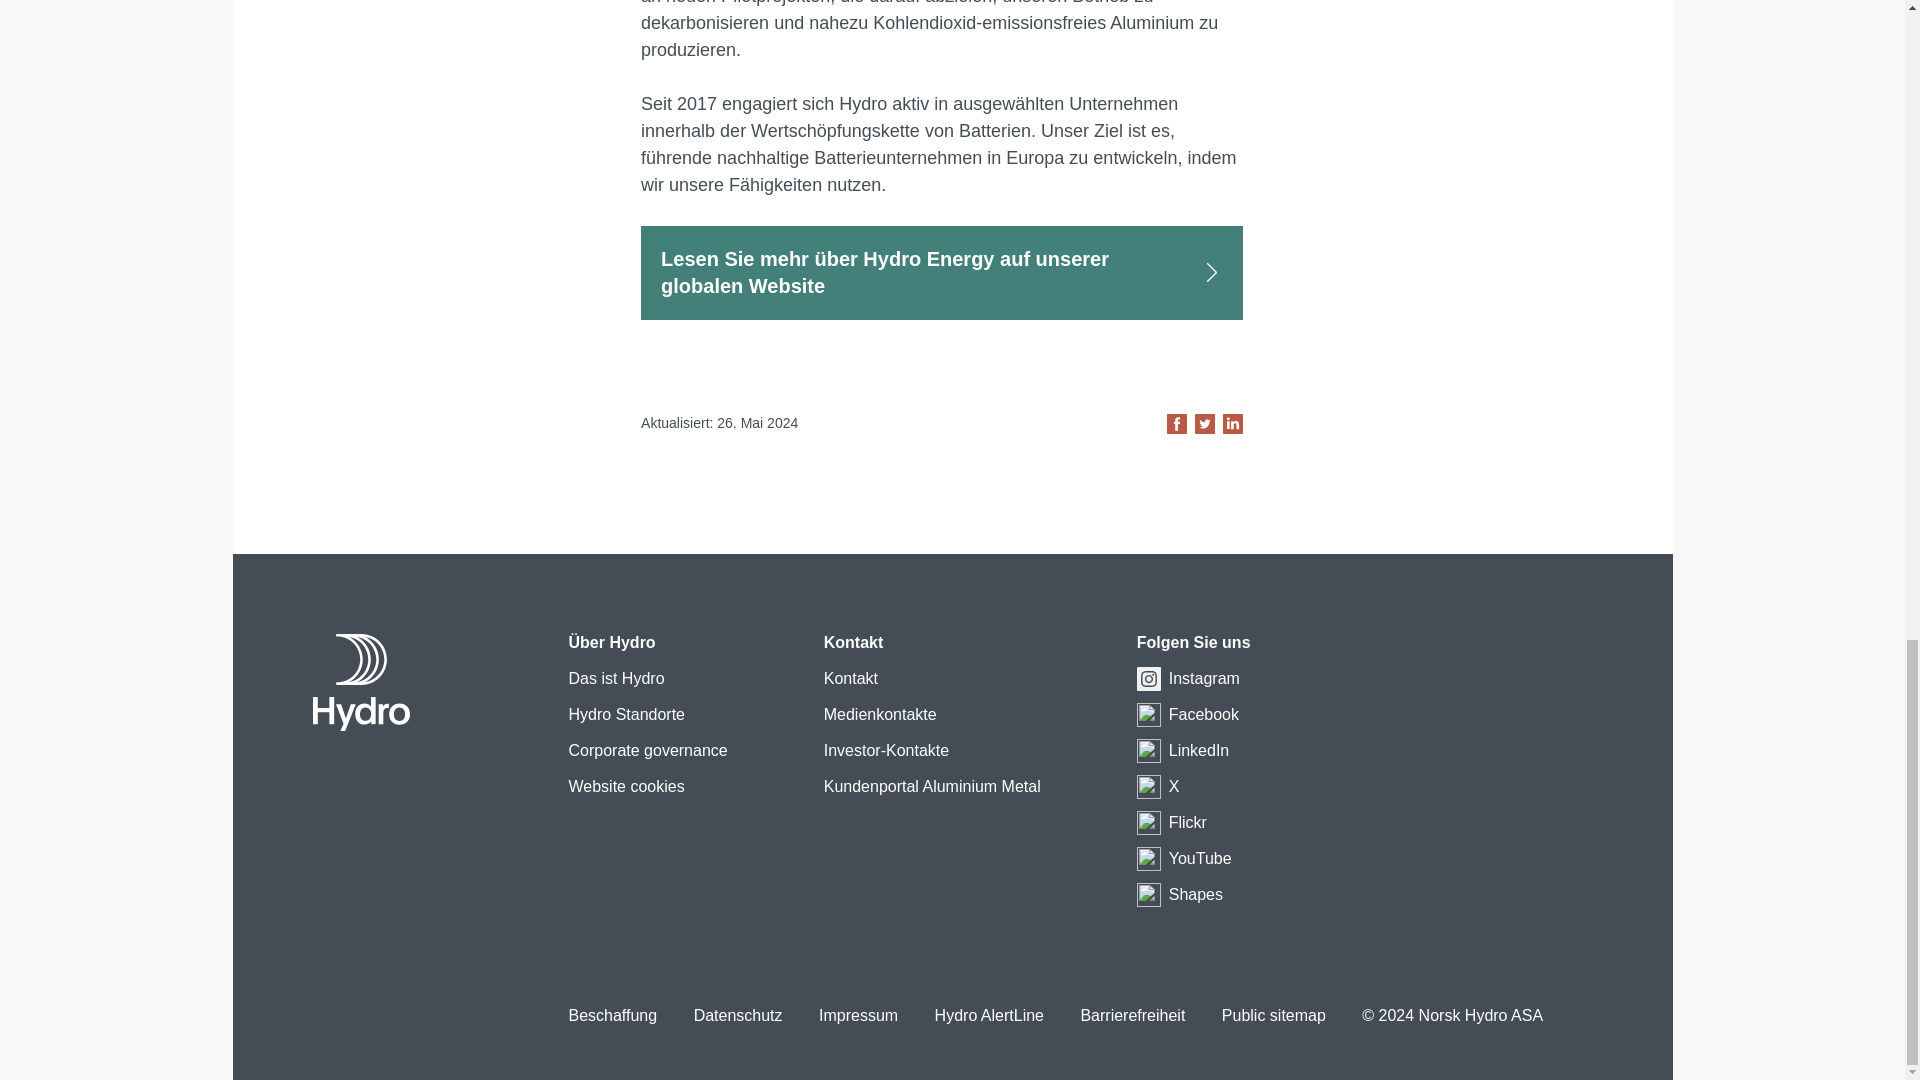  Describe the element at coordinates (1148, 750) in the screenshot. I see `linkedin icon` at that location.